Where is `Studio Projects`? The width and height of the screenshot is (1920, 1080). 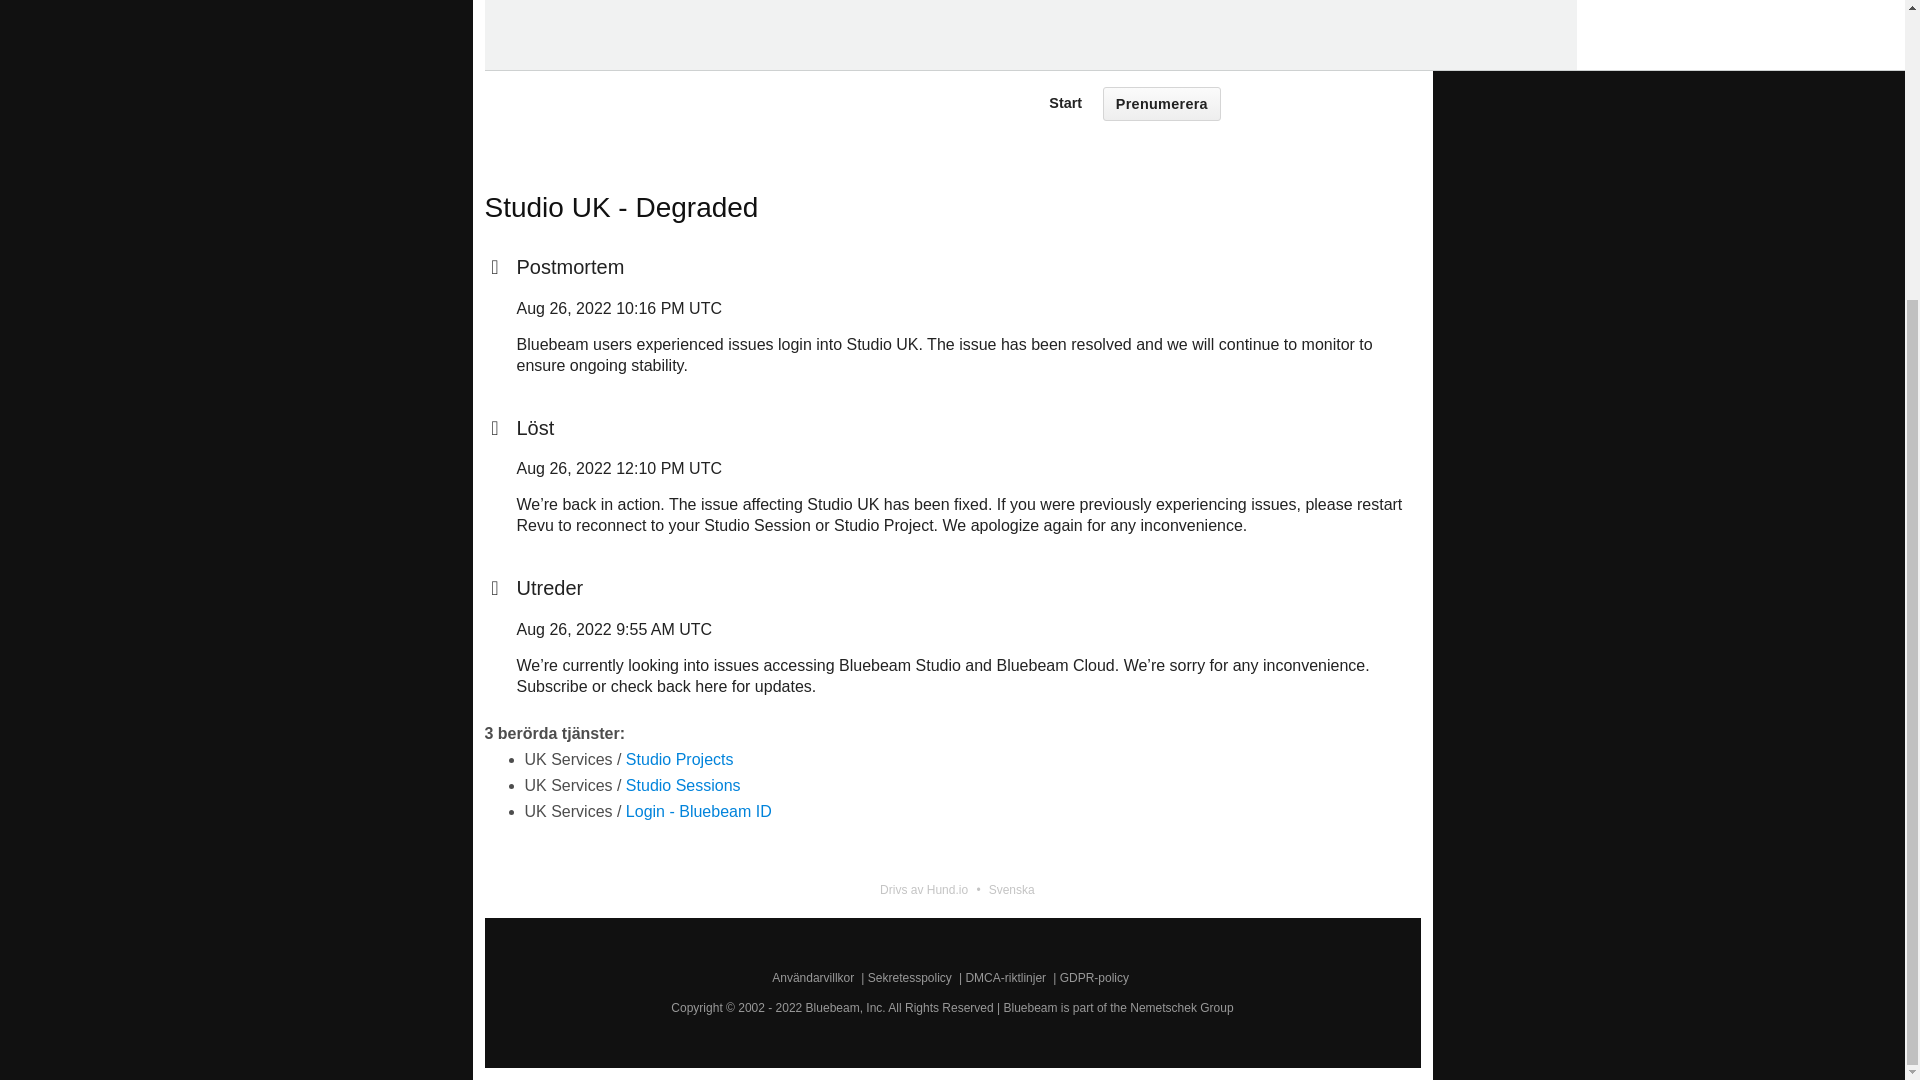
Studio Projects is located at coordinates (679, 758).